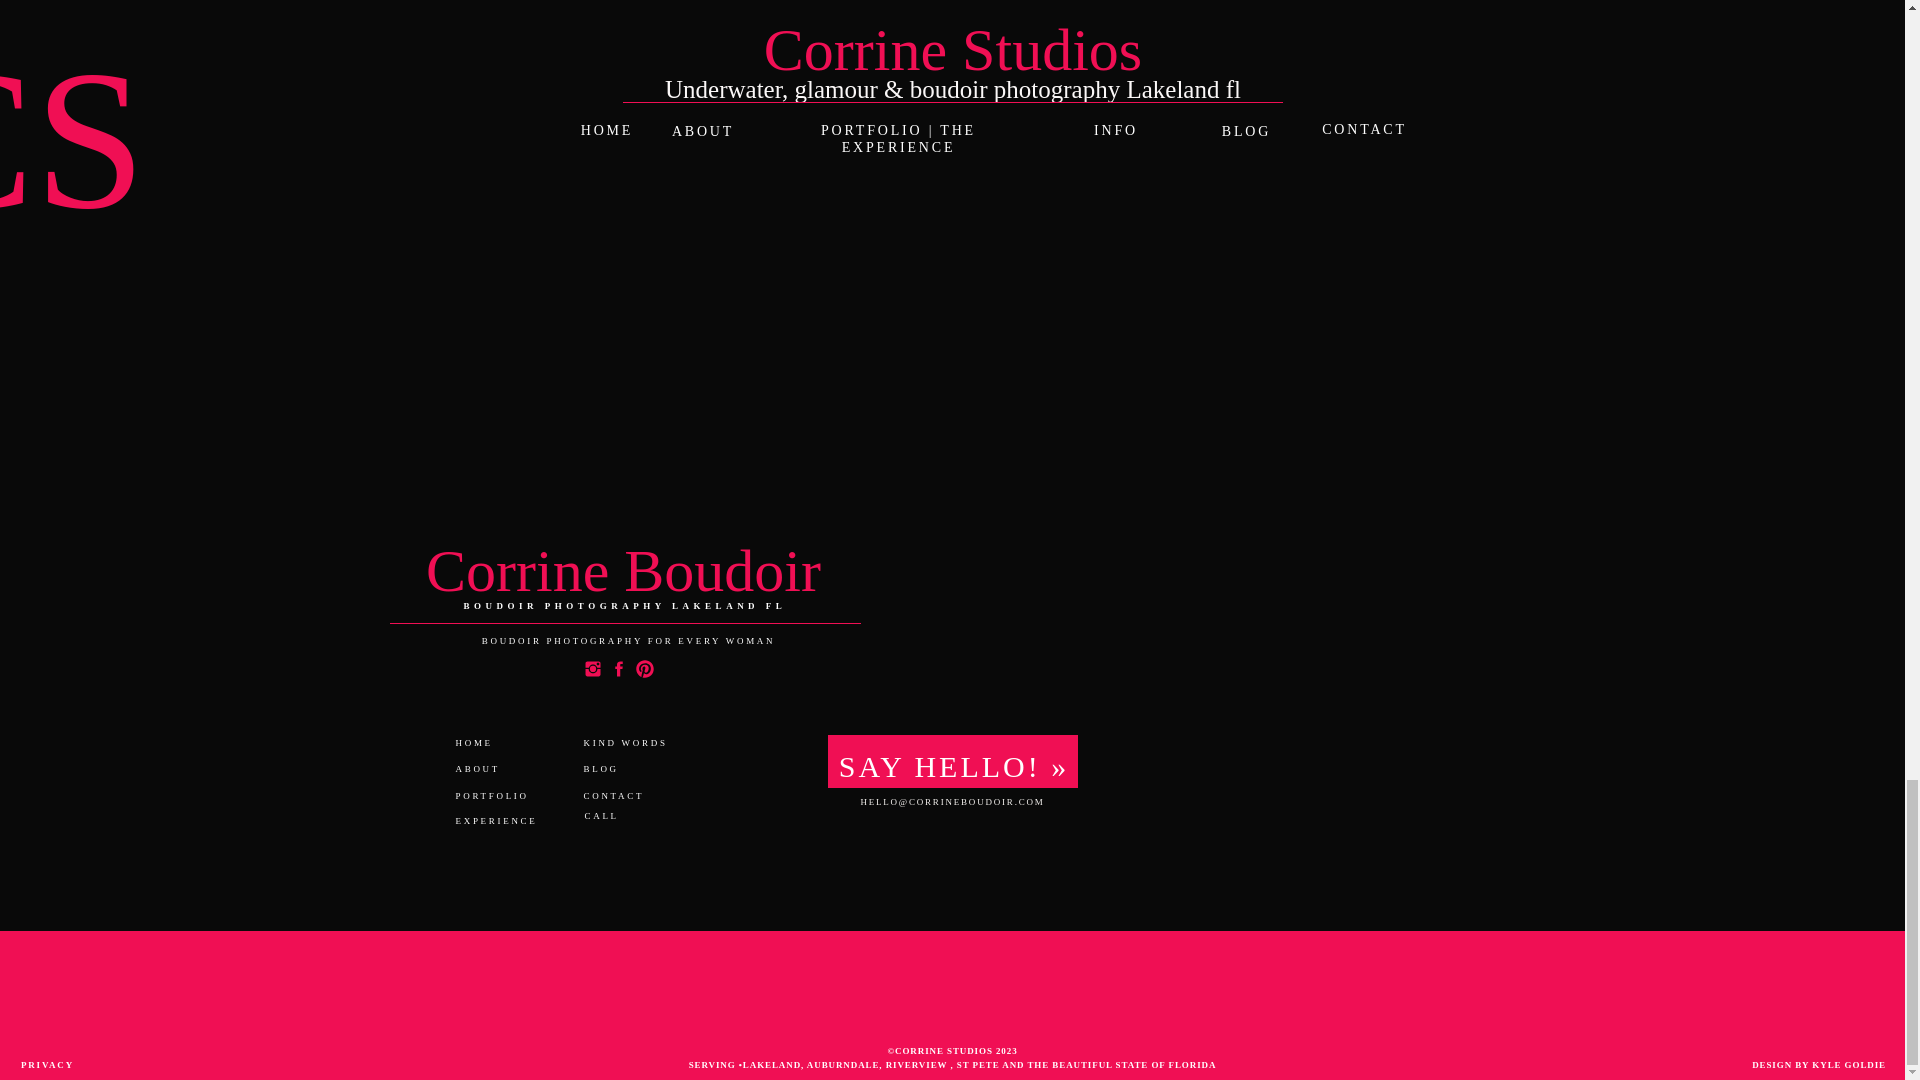 This screenshot has width=1920, height=1080. I want to click on PRIVACY, so click(58, 1064).